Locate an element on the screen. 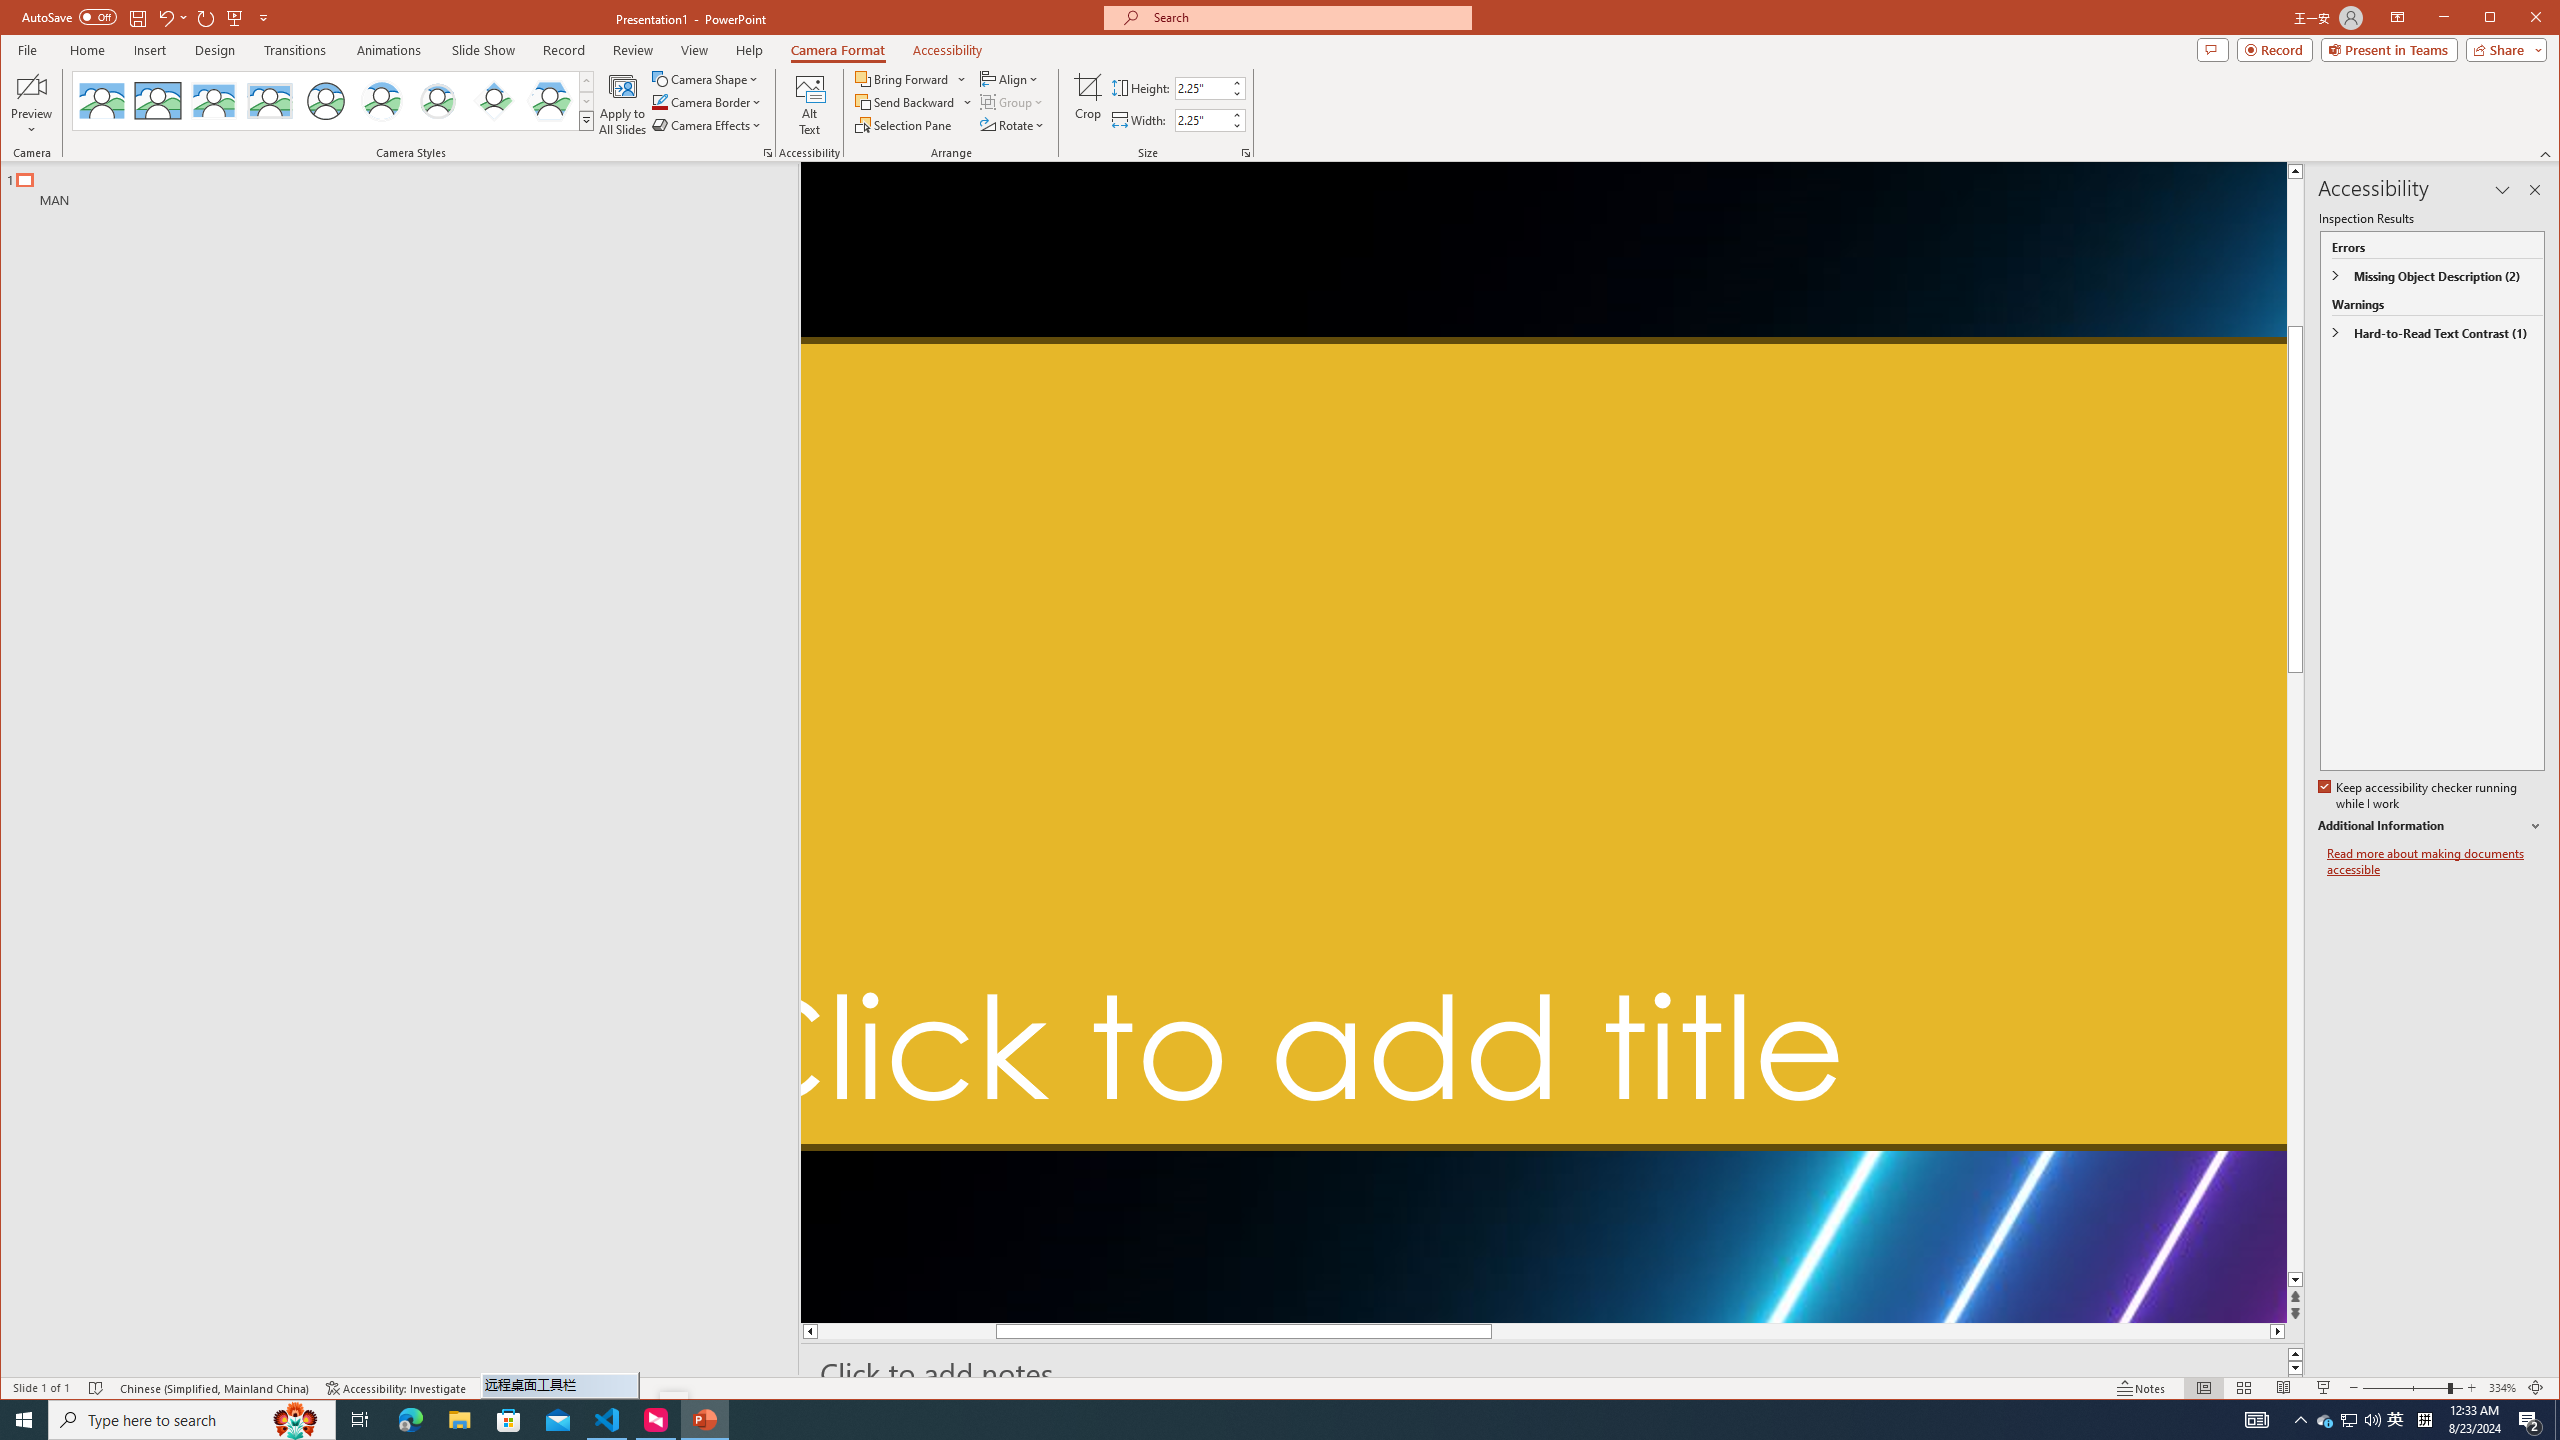  Maximize is located at coordinates (2518, 19).